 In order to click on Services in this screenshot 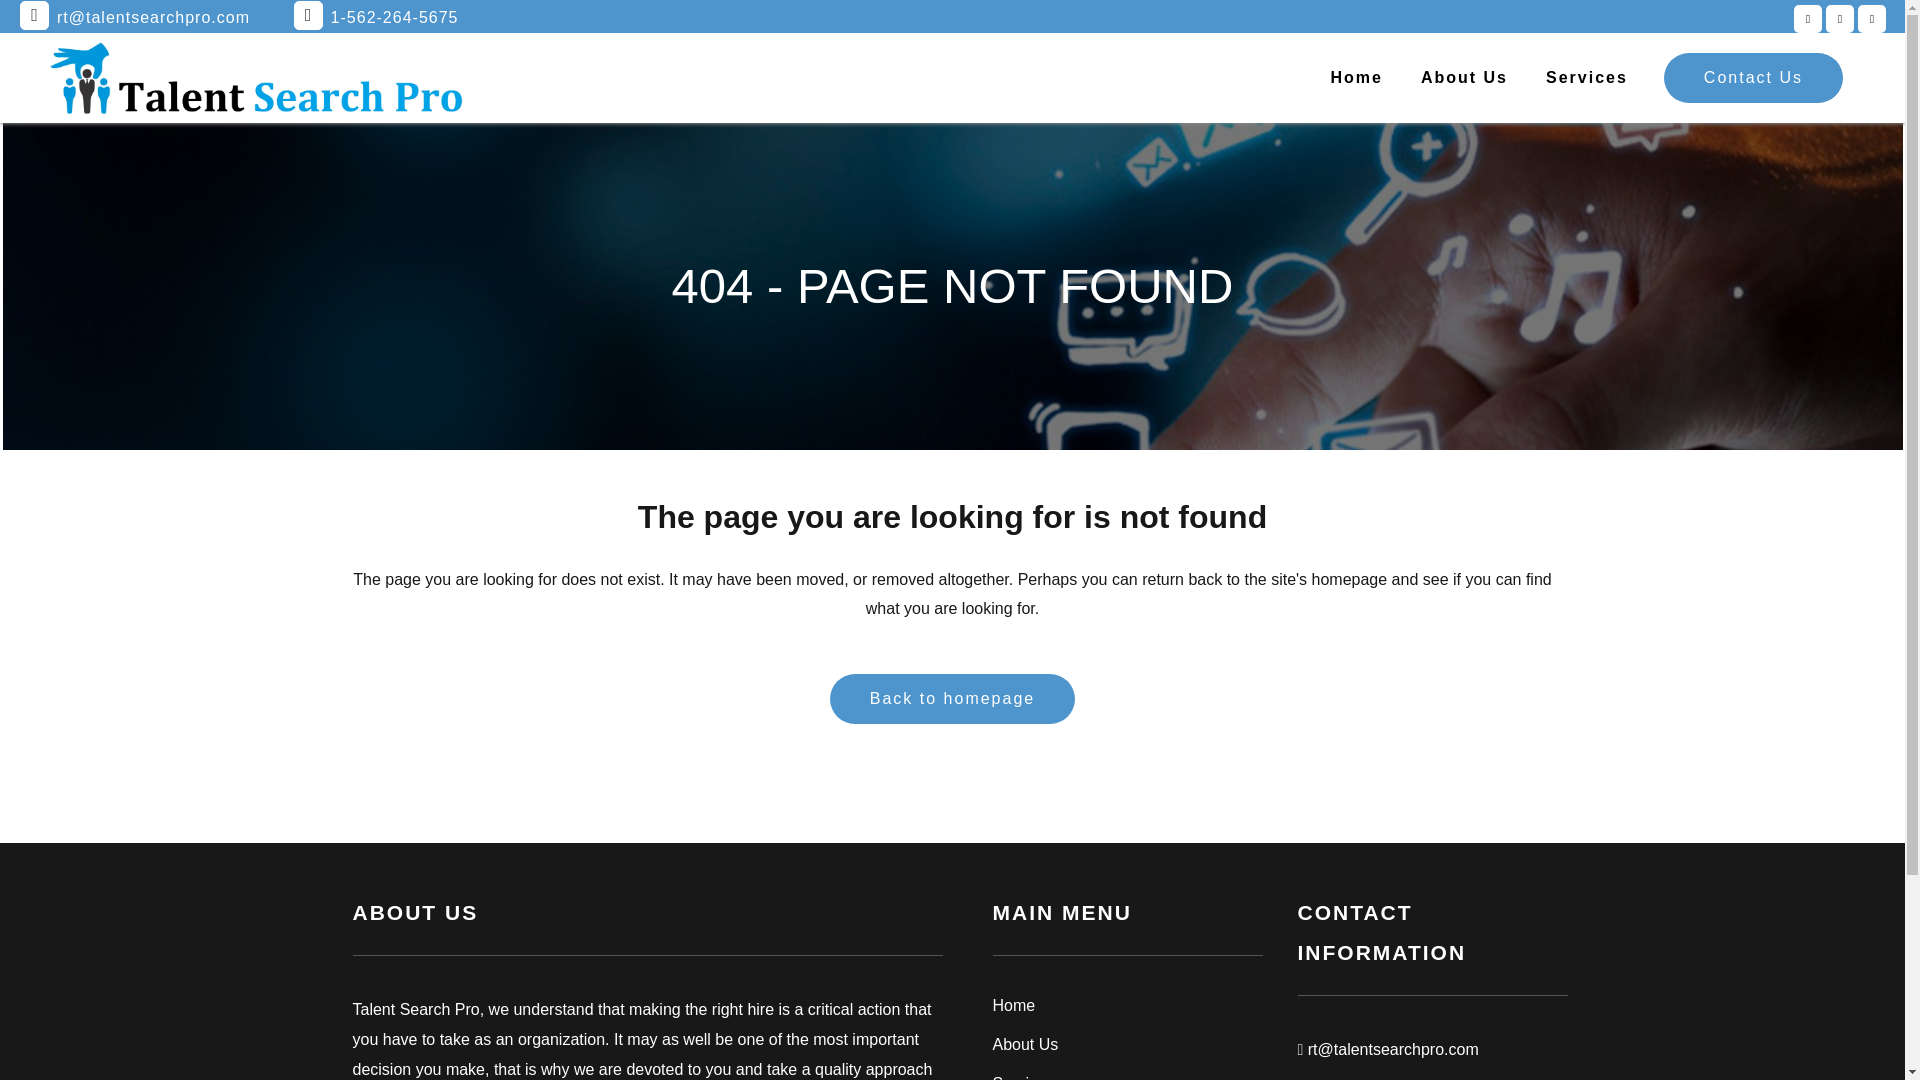, I will do `click(1586, 78)`.